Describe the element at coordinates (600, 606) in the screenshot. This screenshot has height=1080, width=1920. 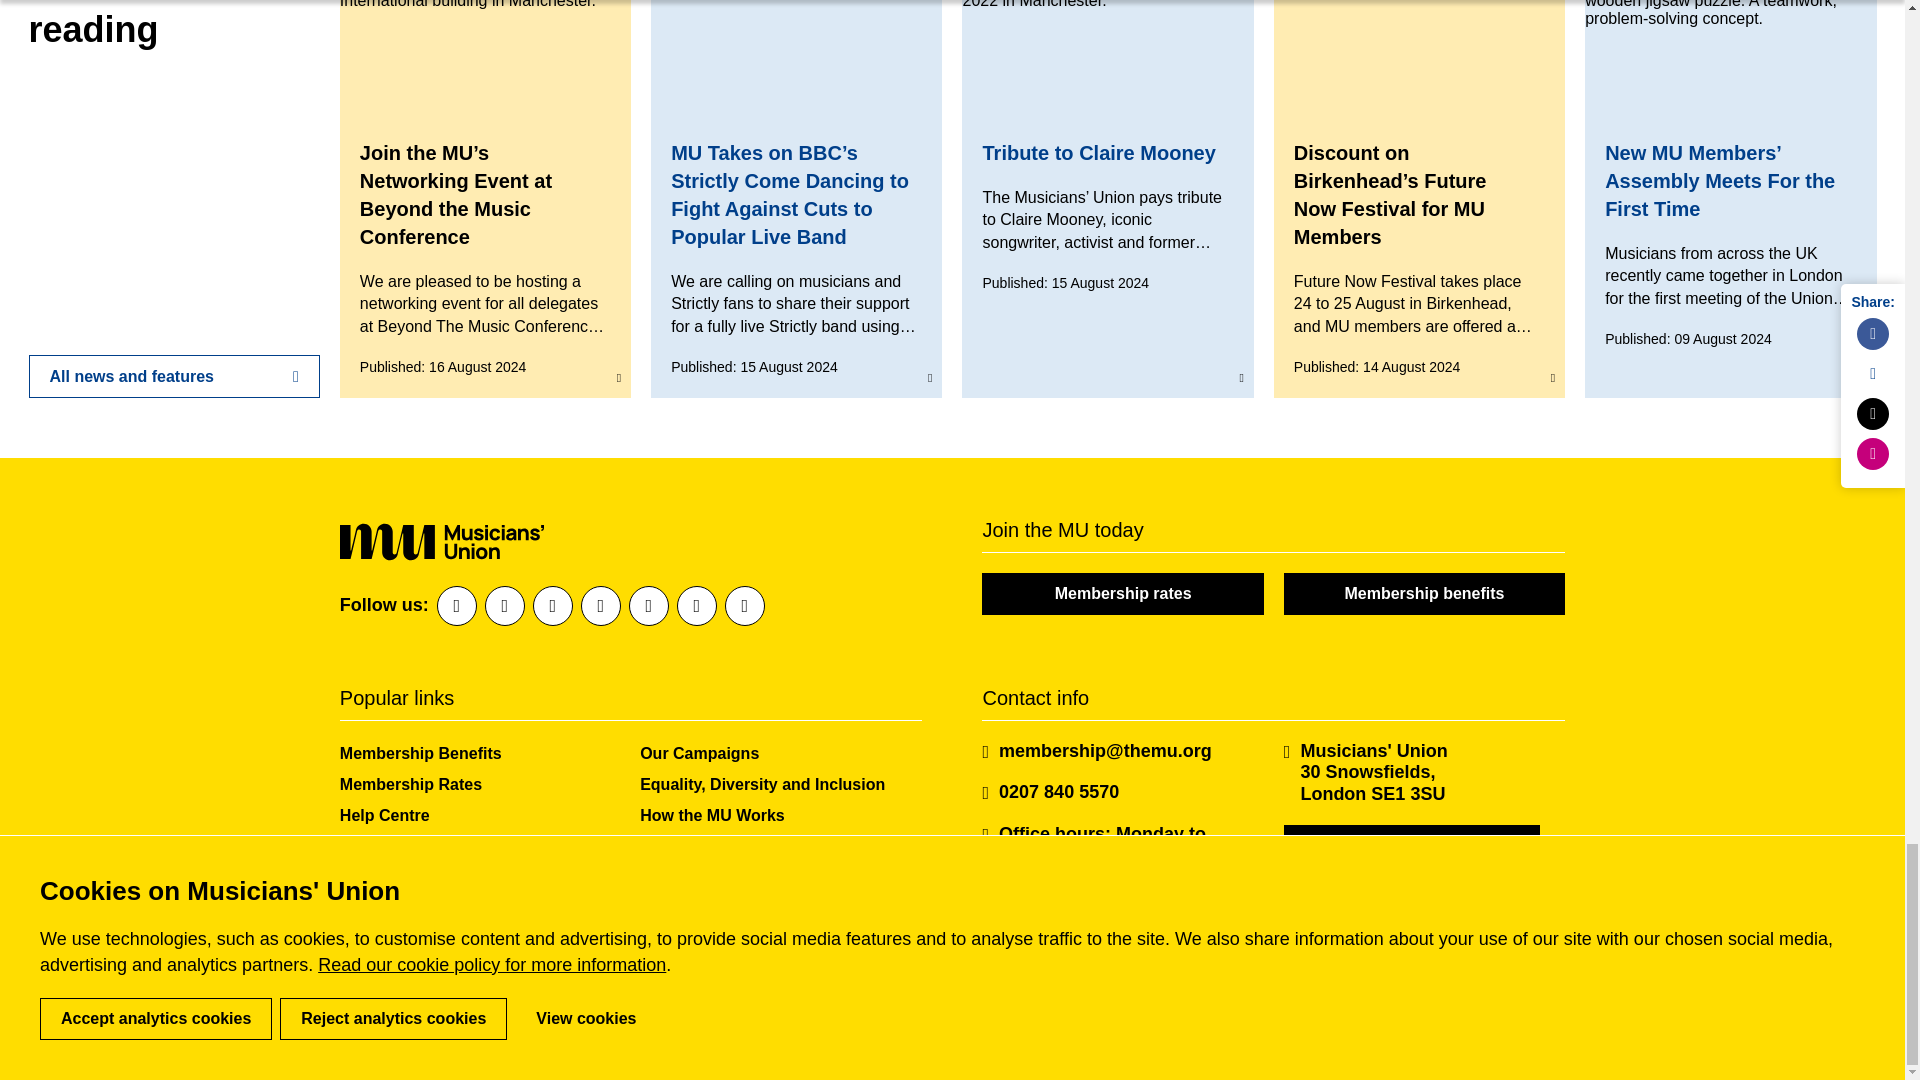
I see `Instagram` at that location.